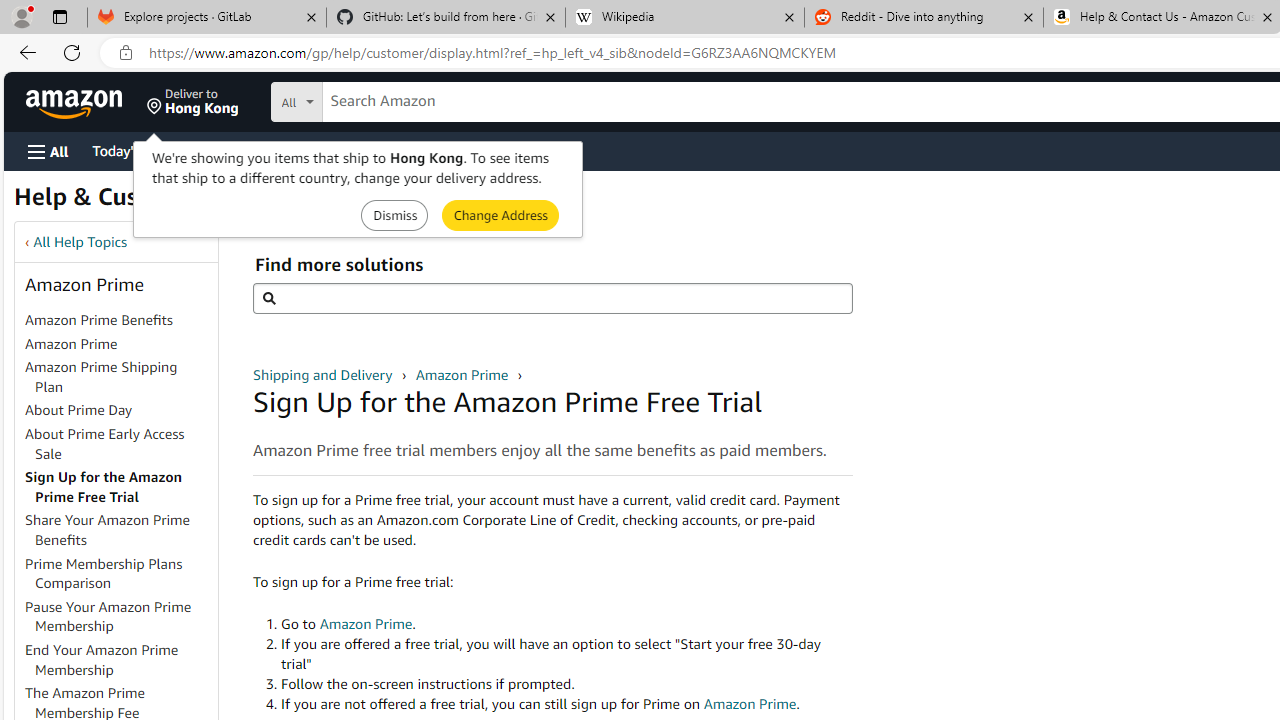  I want to click on Amazon Prime, so click(120, 344).